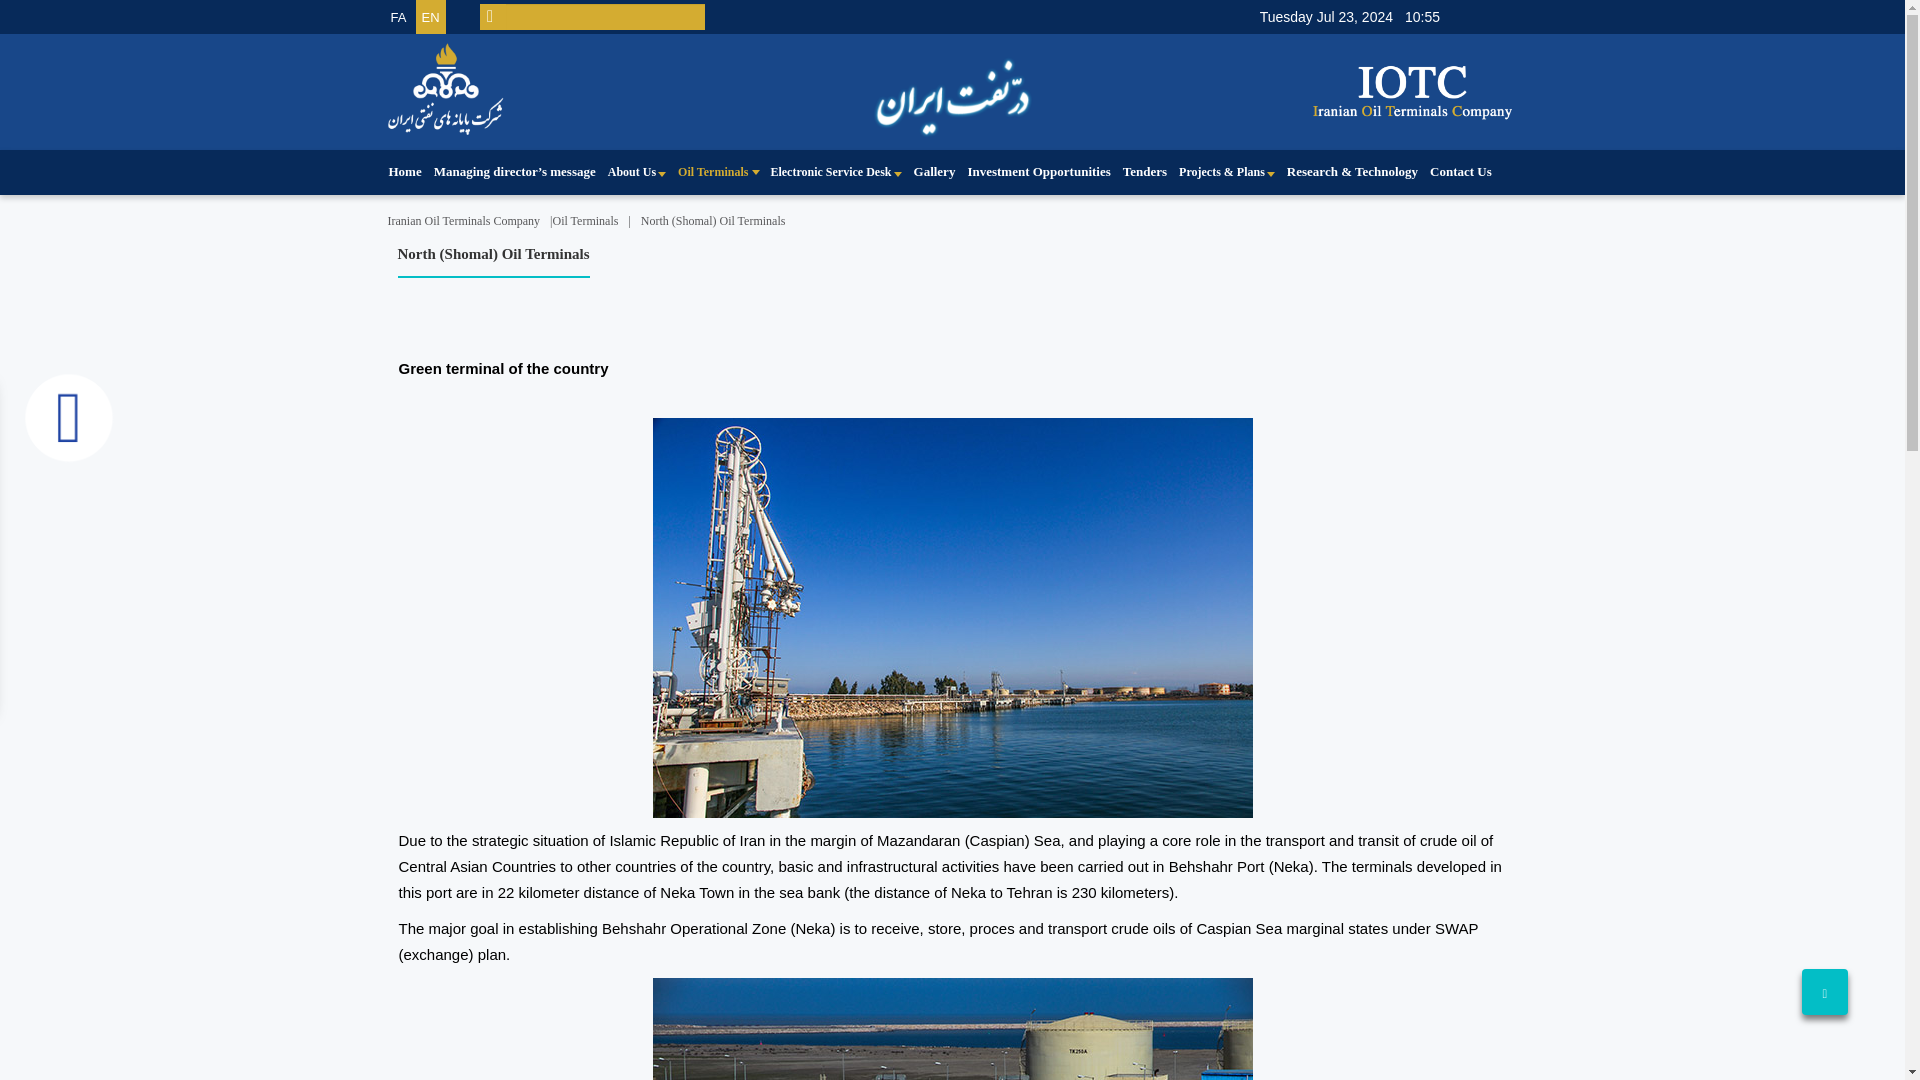 The image size is (1920, 1080). I want to click on FA, so click(399, 16).